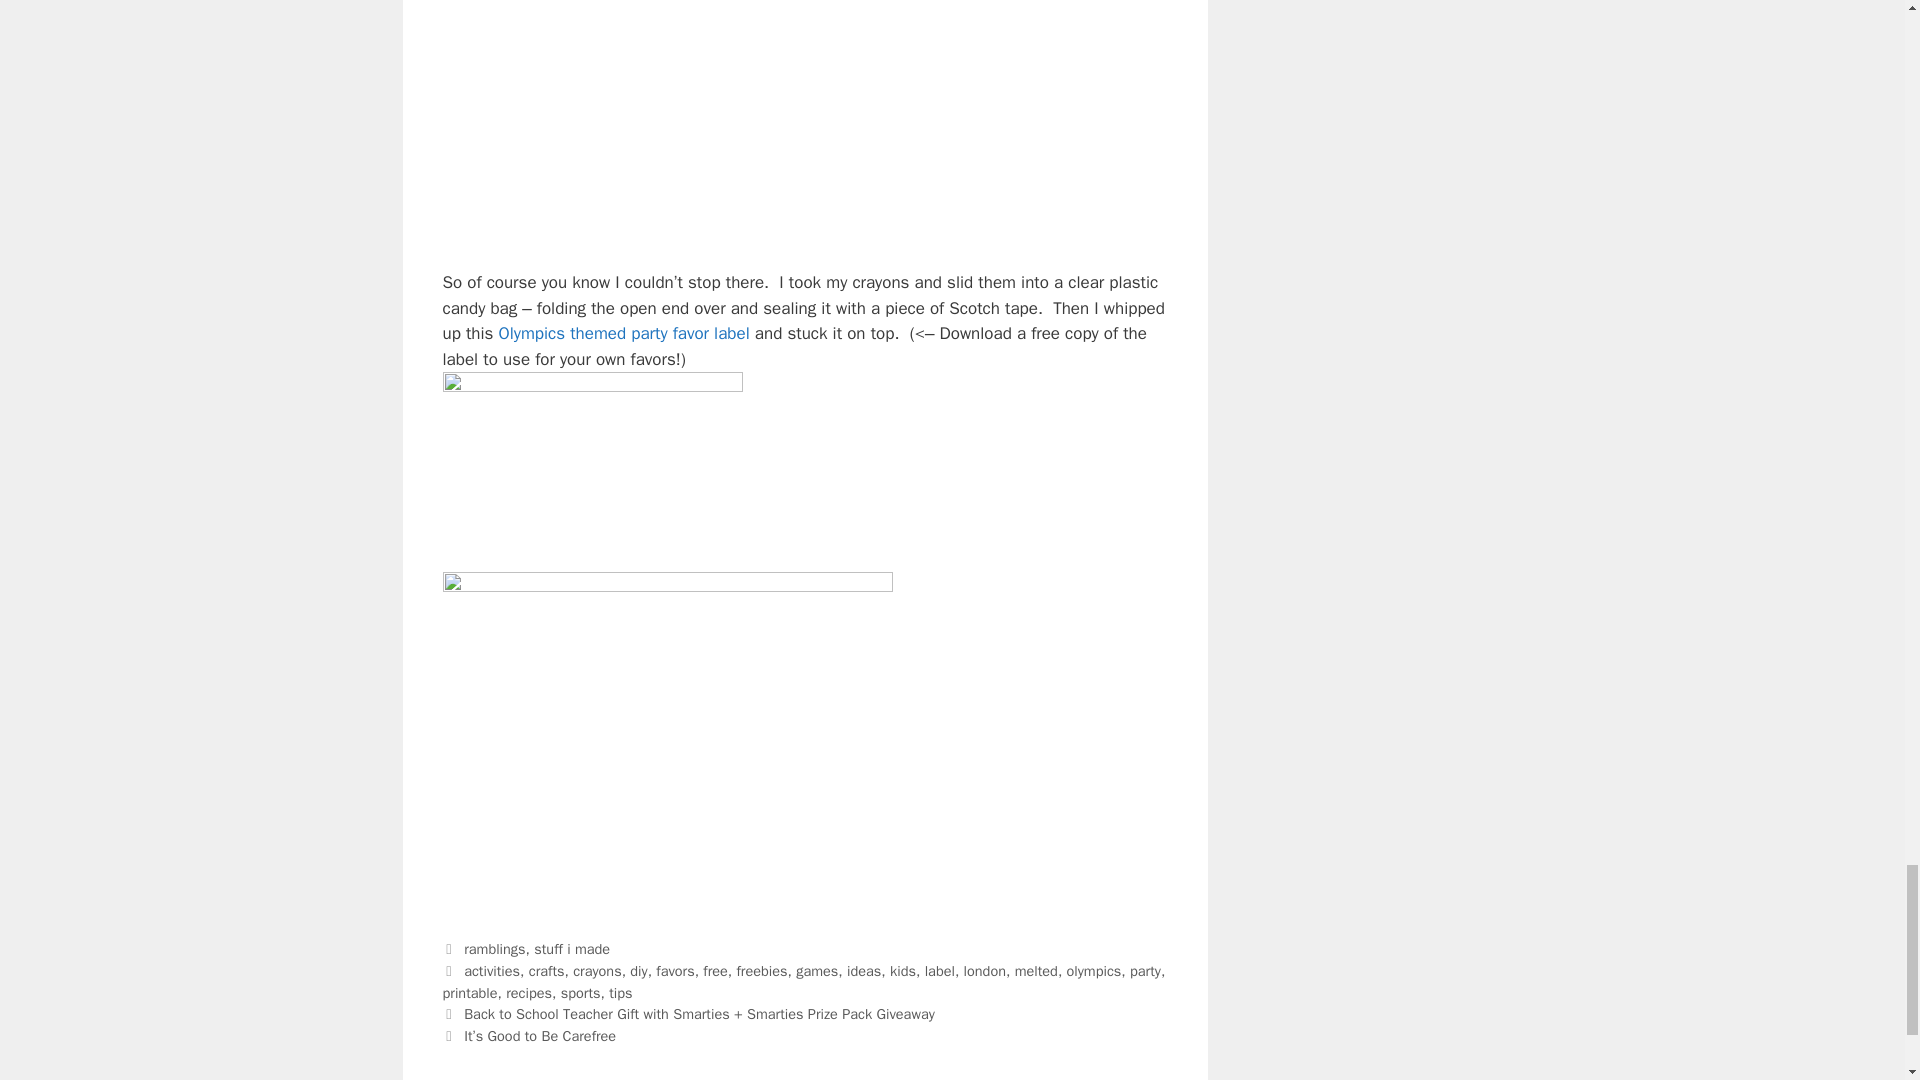  I want to click on crafts, so click(546, 970).